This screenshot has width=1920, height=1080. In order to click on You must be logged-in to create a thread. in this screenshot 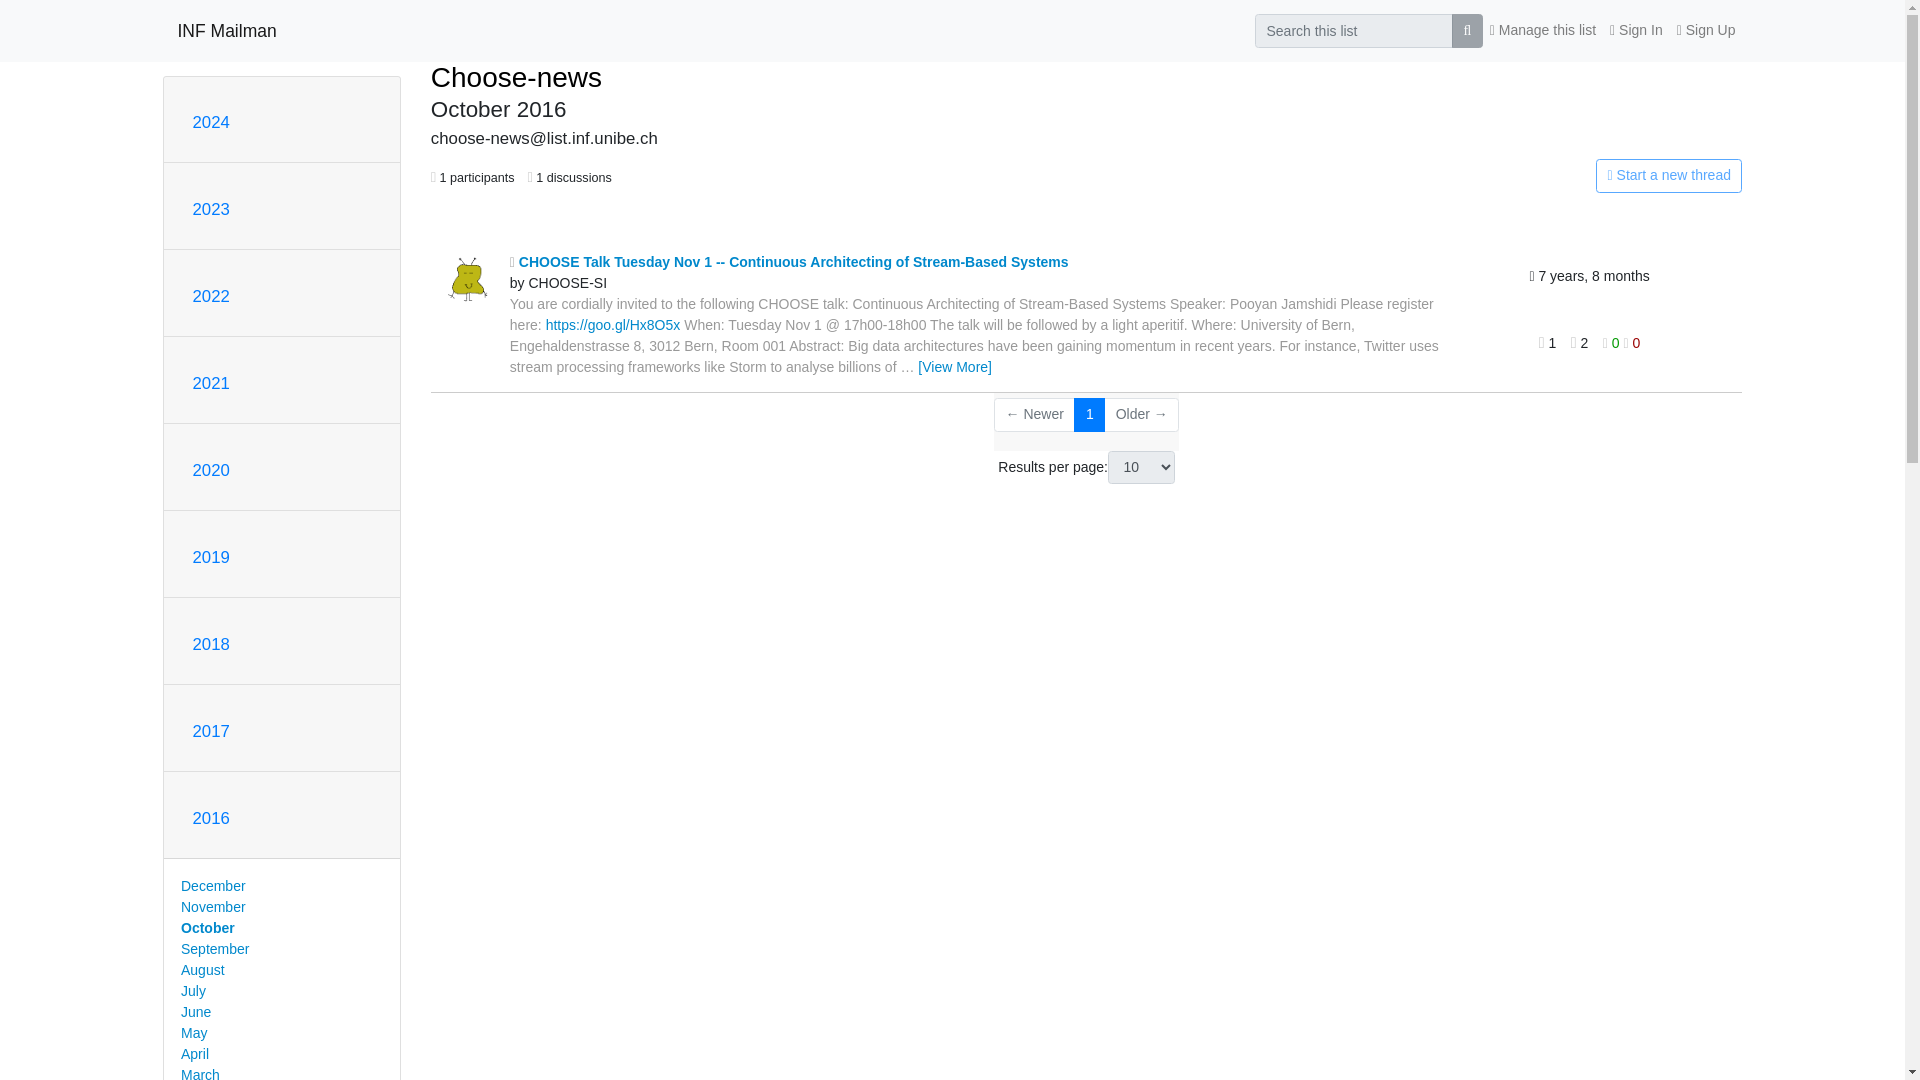, I will do `click(1532, 176)`.